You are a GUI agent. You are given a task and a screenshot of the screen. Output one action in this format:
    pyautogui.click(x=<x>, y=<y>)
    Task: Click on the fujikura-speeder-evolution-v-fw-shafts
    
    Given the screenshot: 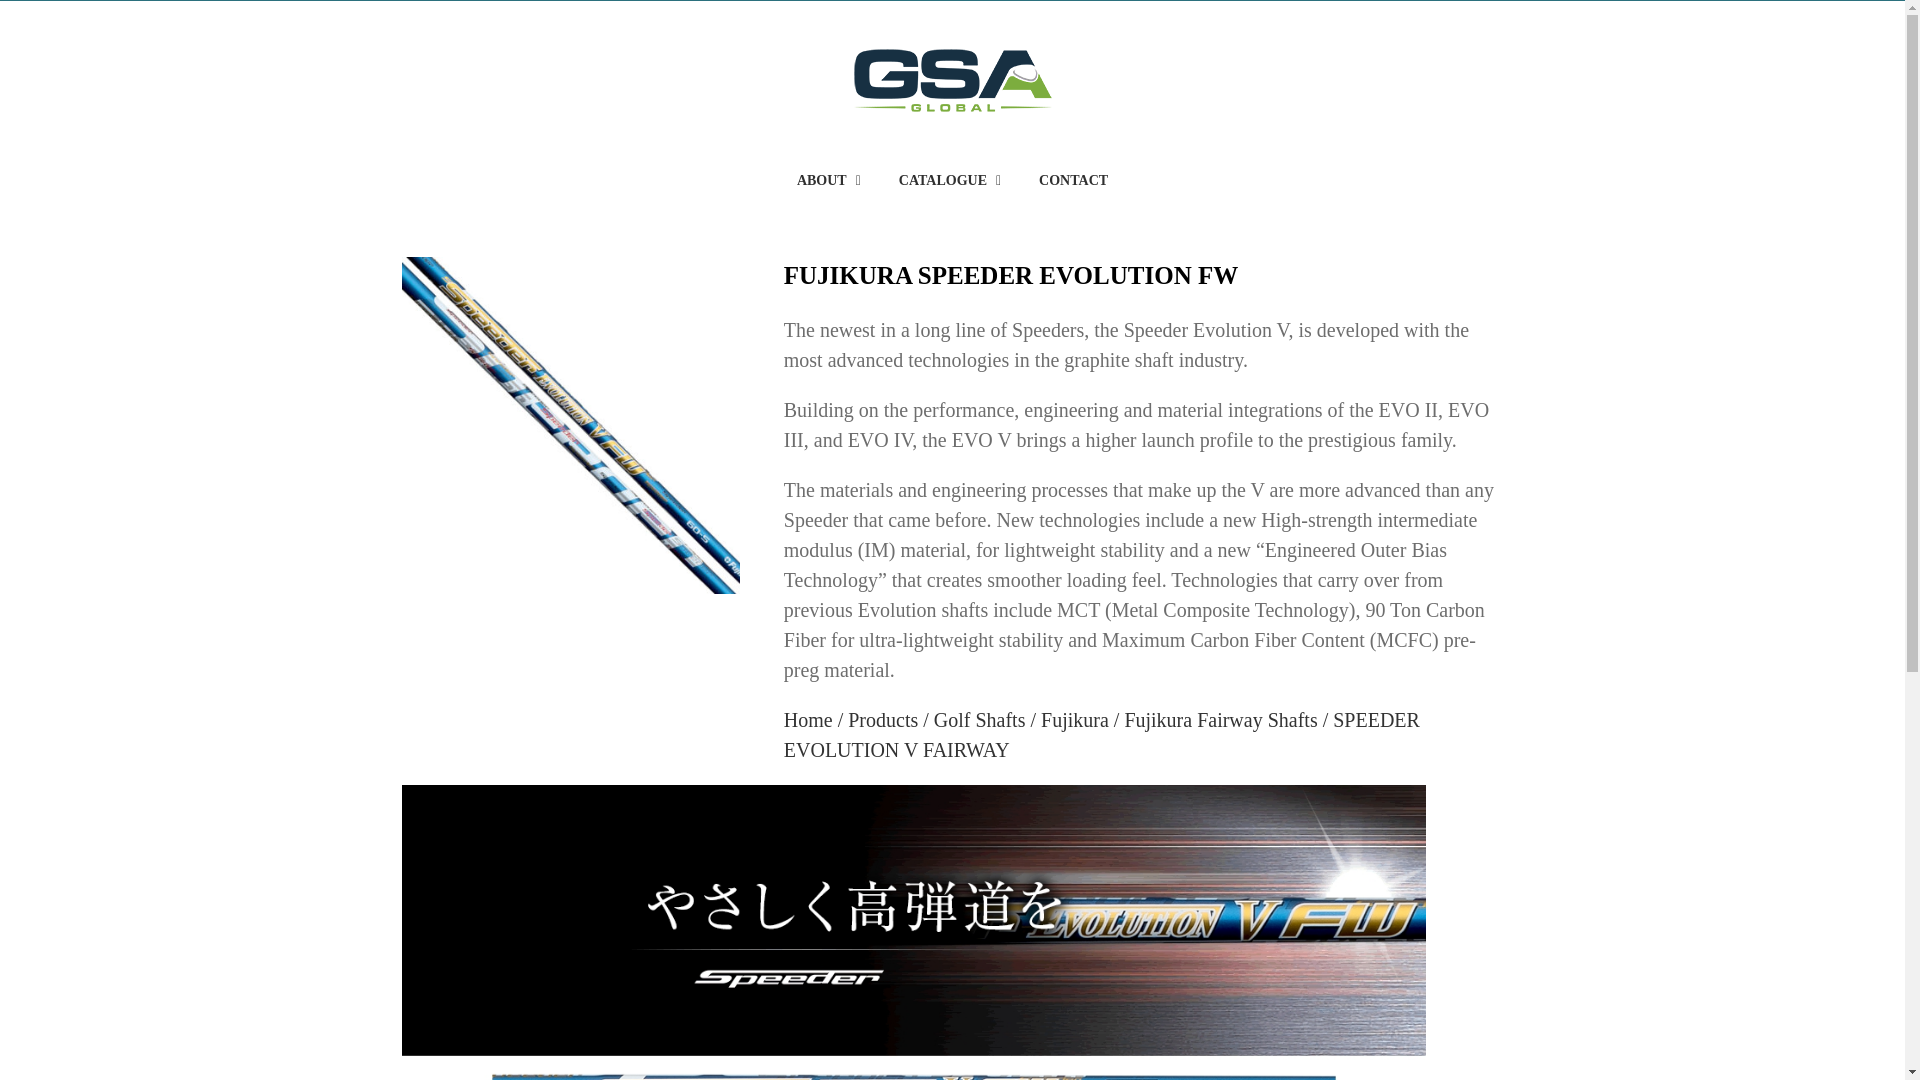 What is the action you would take?
    pyautogui.click(x=570, y=426)
    